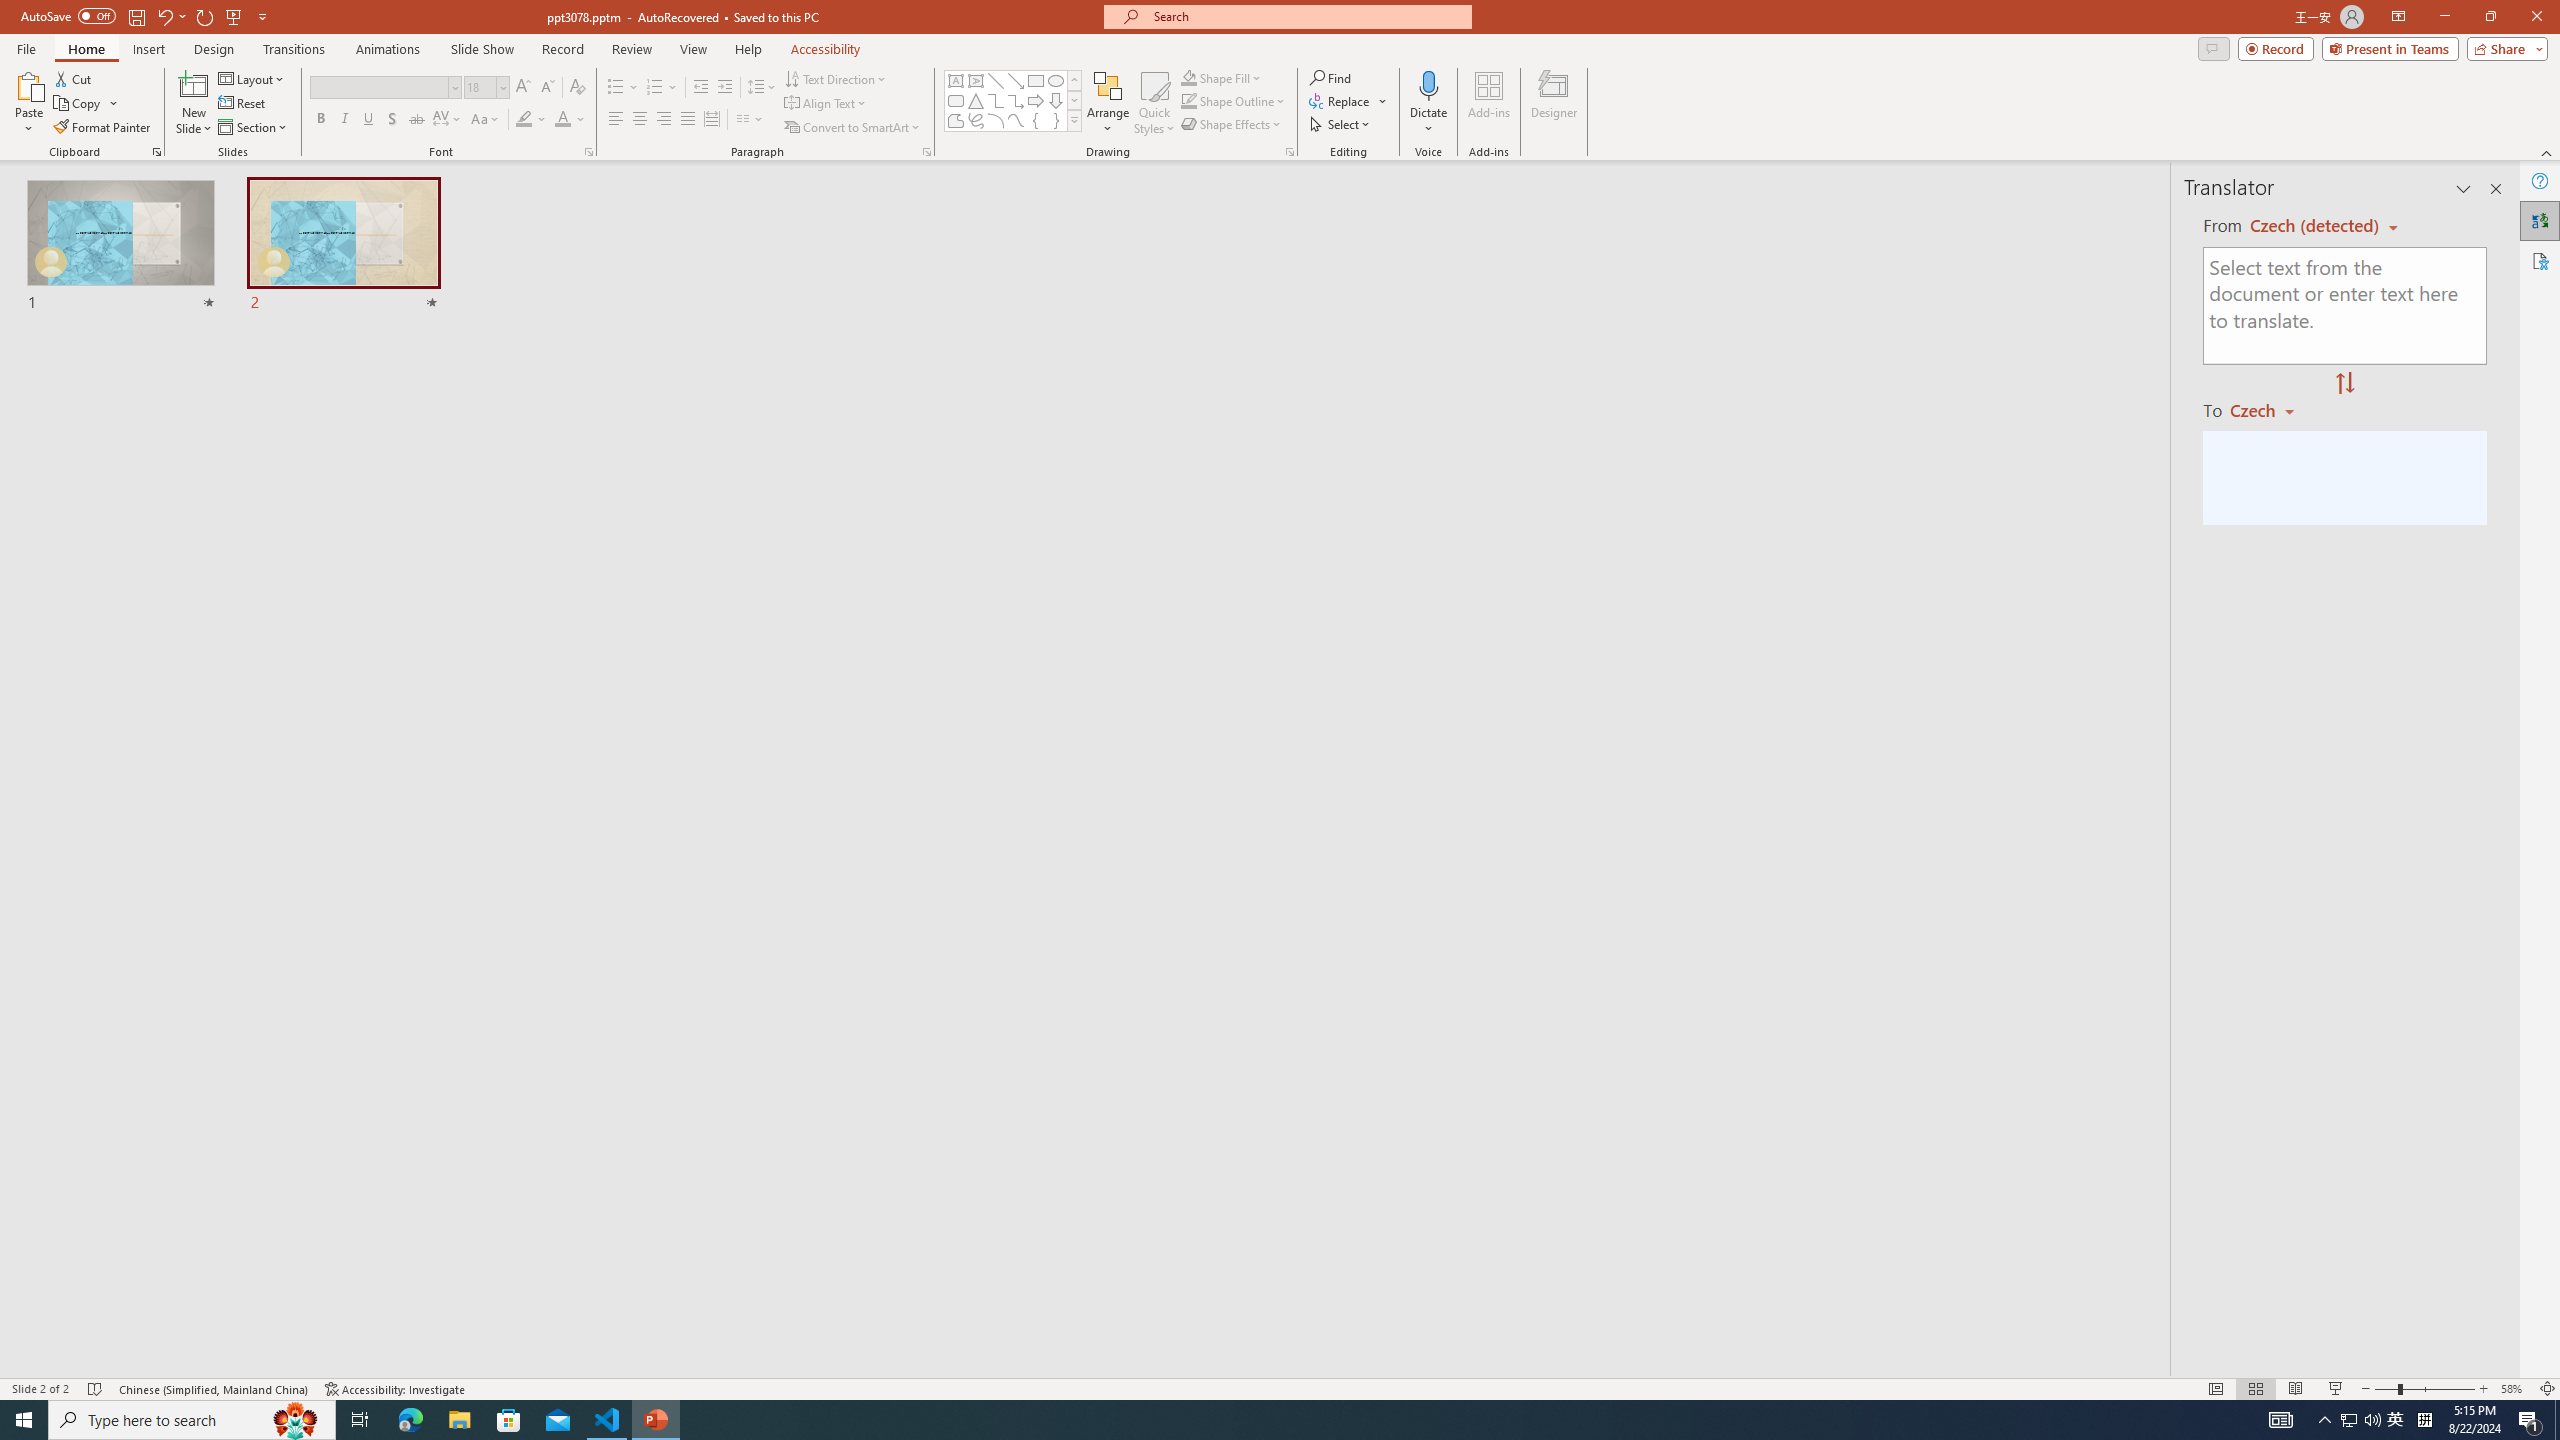  I want to click on Format Object..., so click(1290, 152).